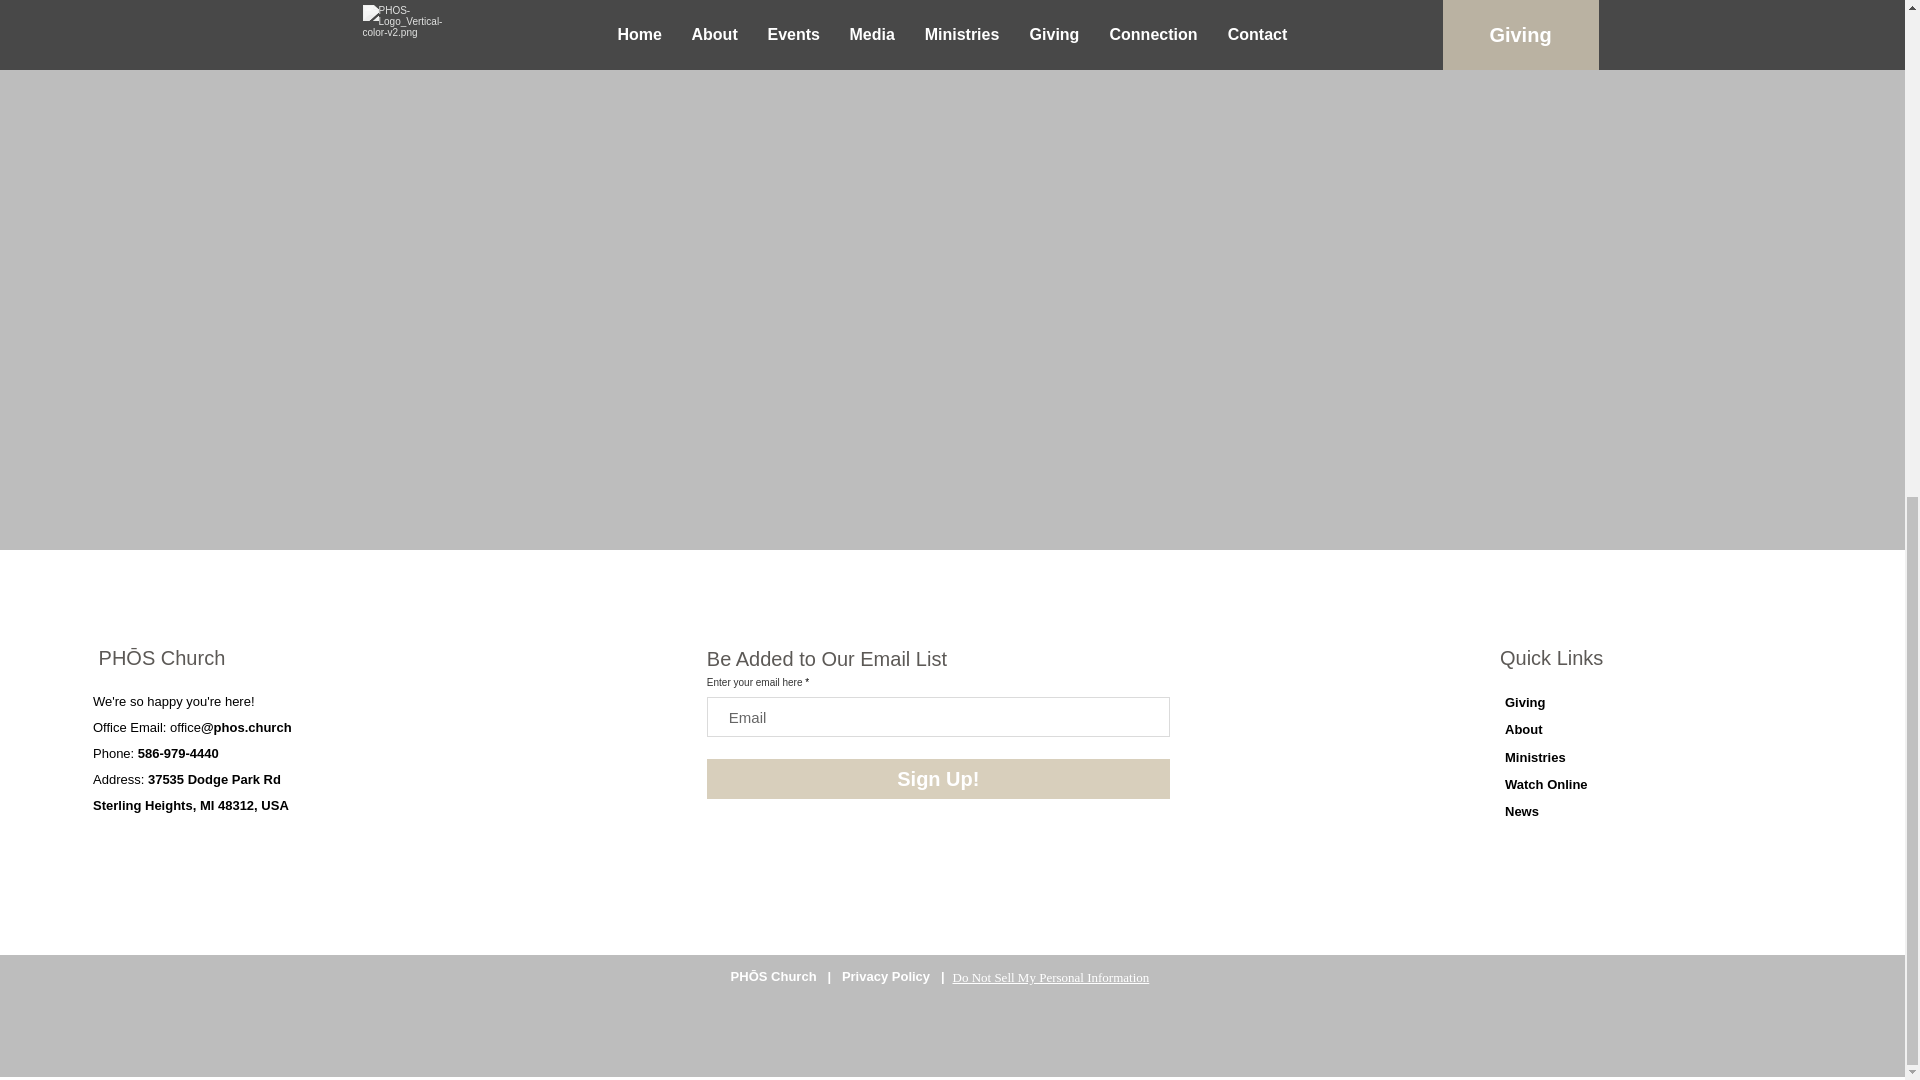 The image size is (1920, 1080). I want to click on Sign Up!, so click(938, 779).